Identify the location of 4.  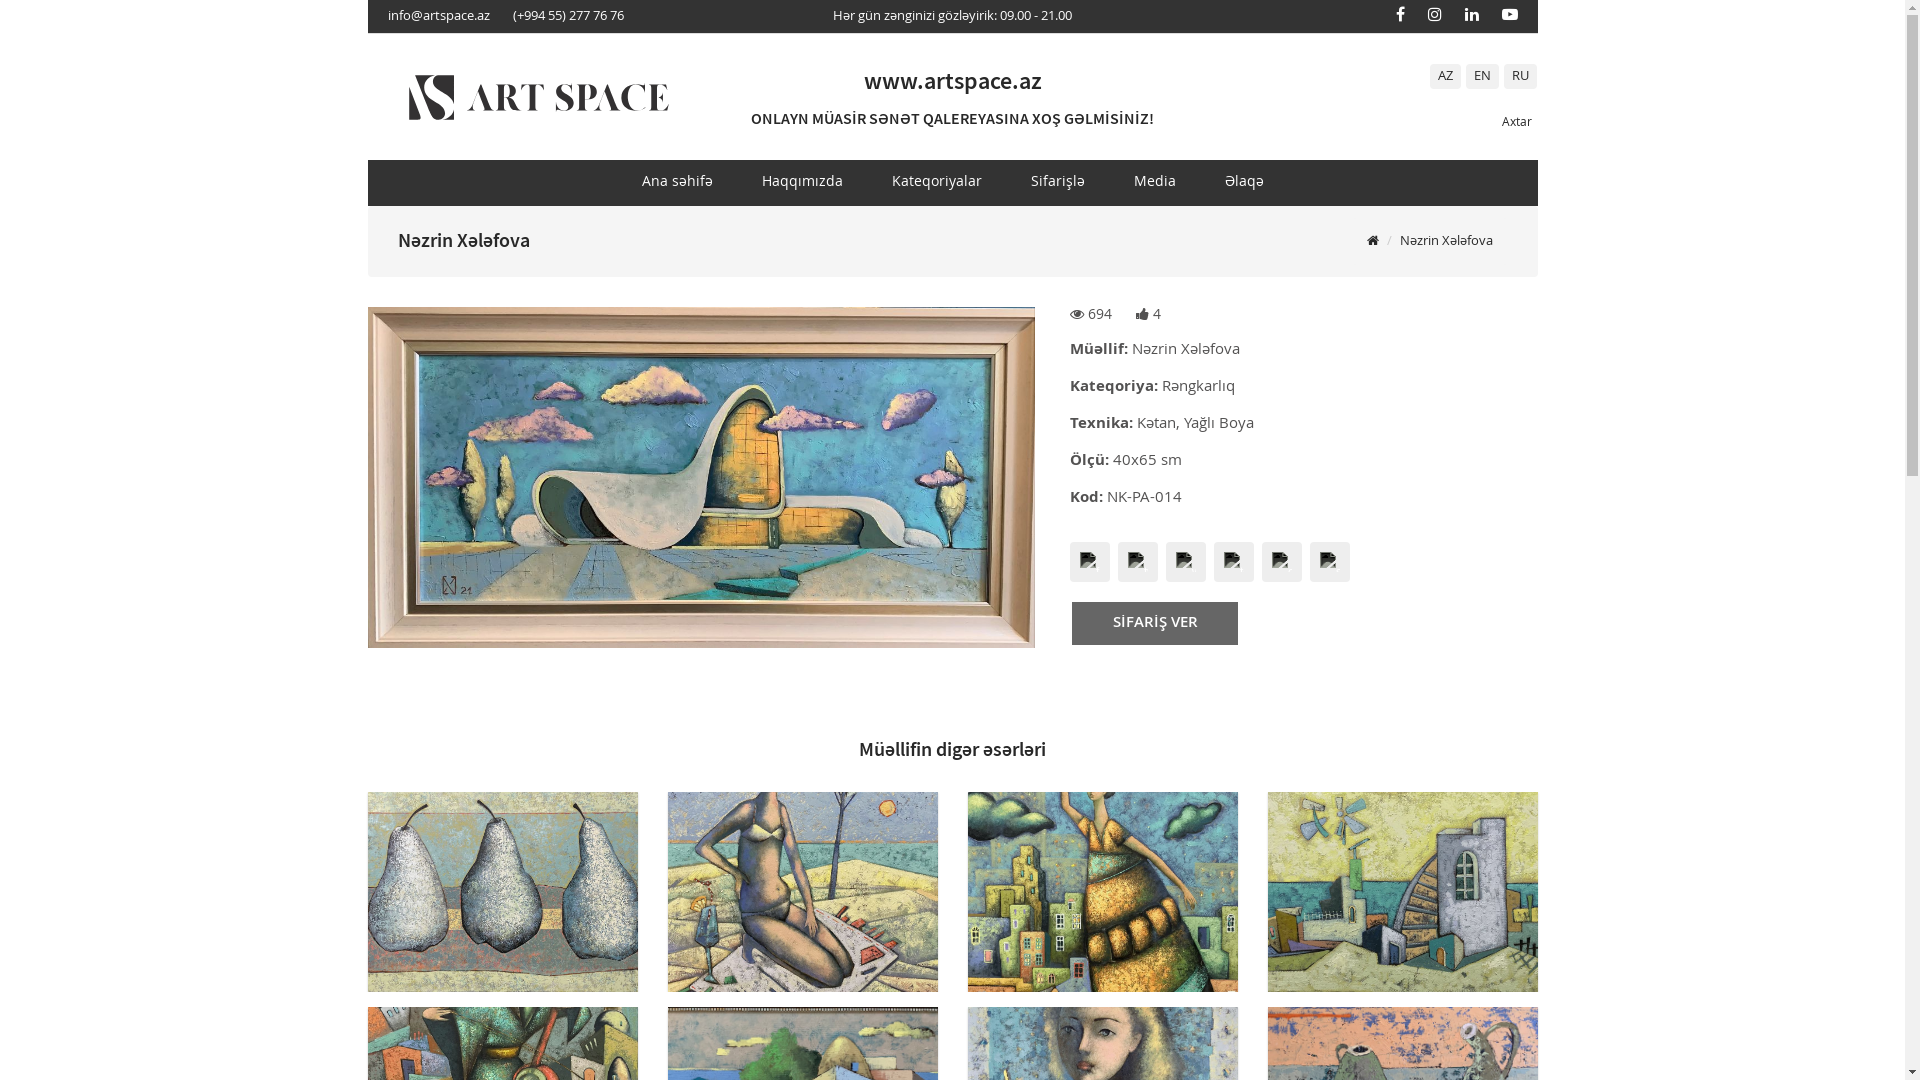
(1148, 315).